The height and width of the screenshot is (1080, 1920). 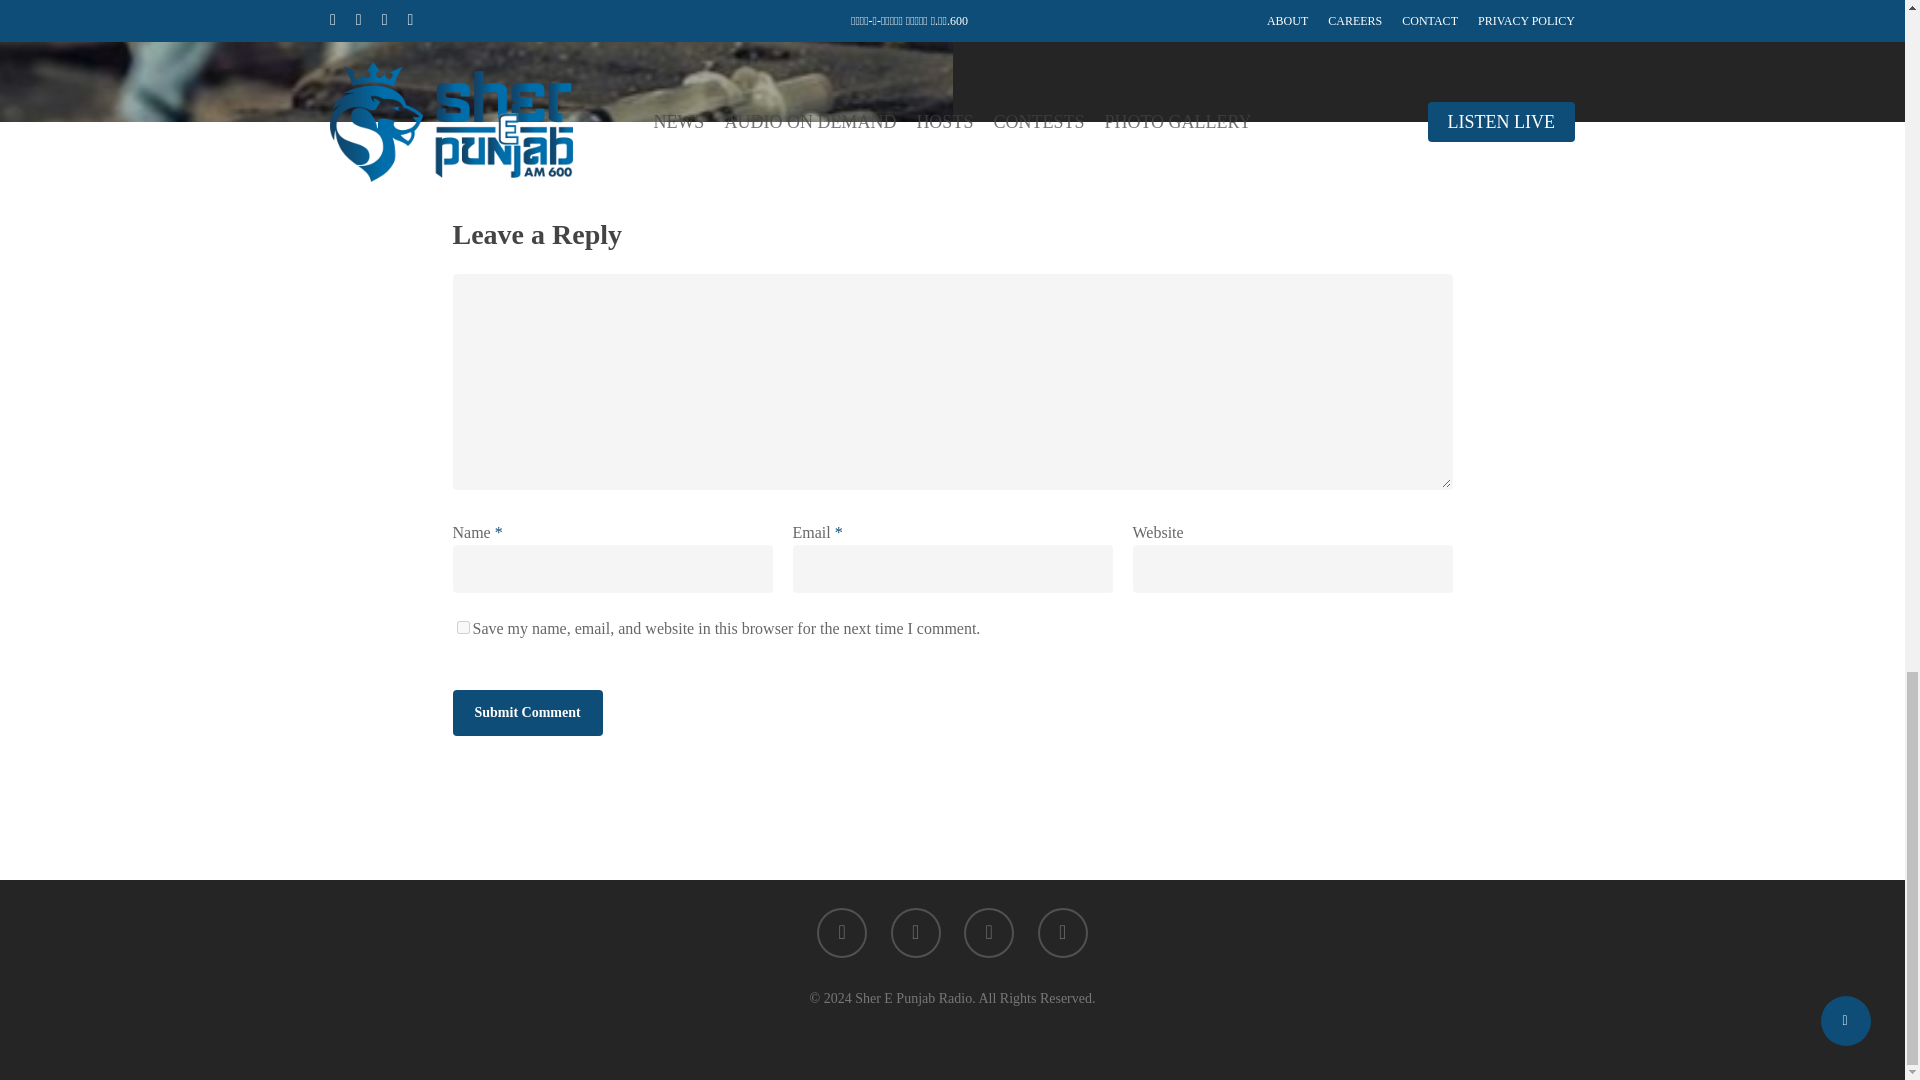 What do you see at coordinates (526, 712) in the screenshot?
I see `Submit Comment` at bounding box center [526, 712].